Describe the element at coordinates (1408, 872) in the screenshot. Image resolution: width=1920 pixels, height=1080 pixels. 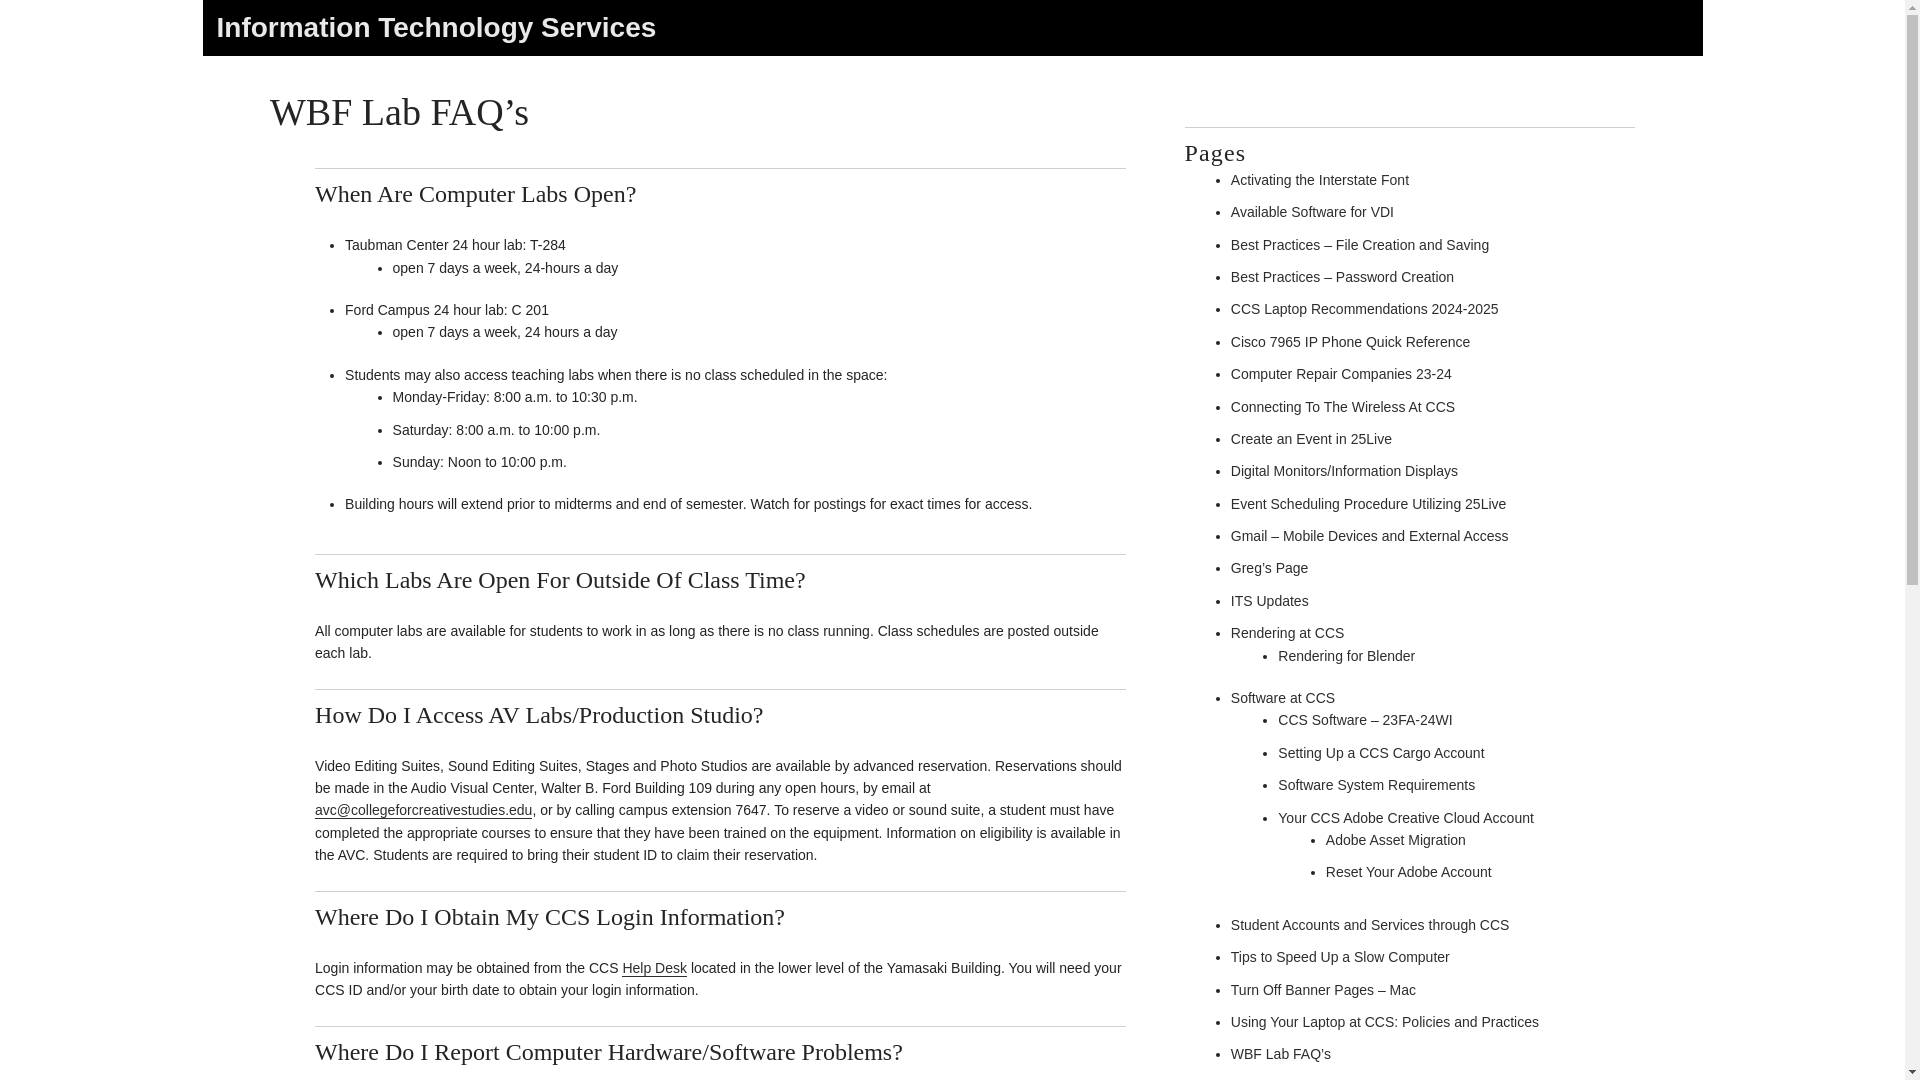
I see `Reset Your Adobe Account` at that location.